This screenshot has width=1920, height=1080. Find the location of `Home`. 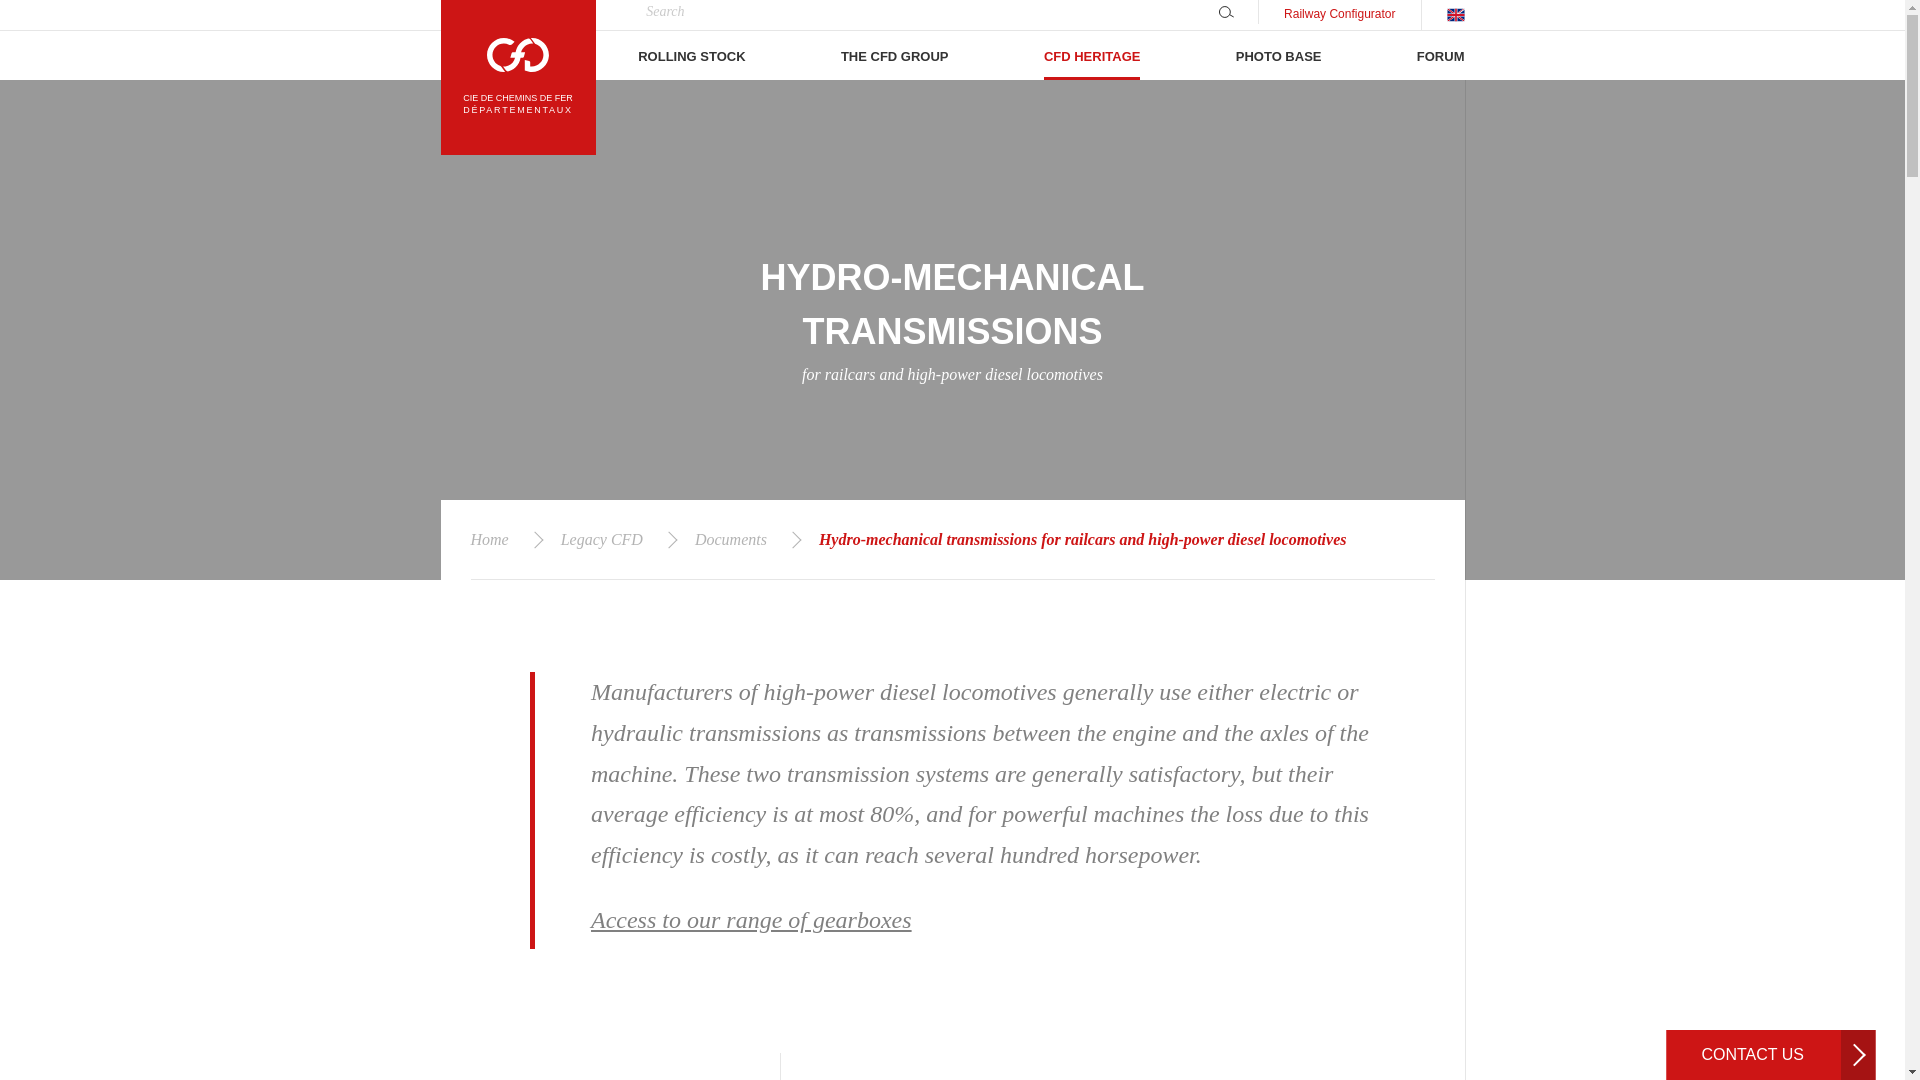

Home is located at coordinates (499, 540).